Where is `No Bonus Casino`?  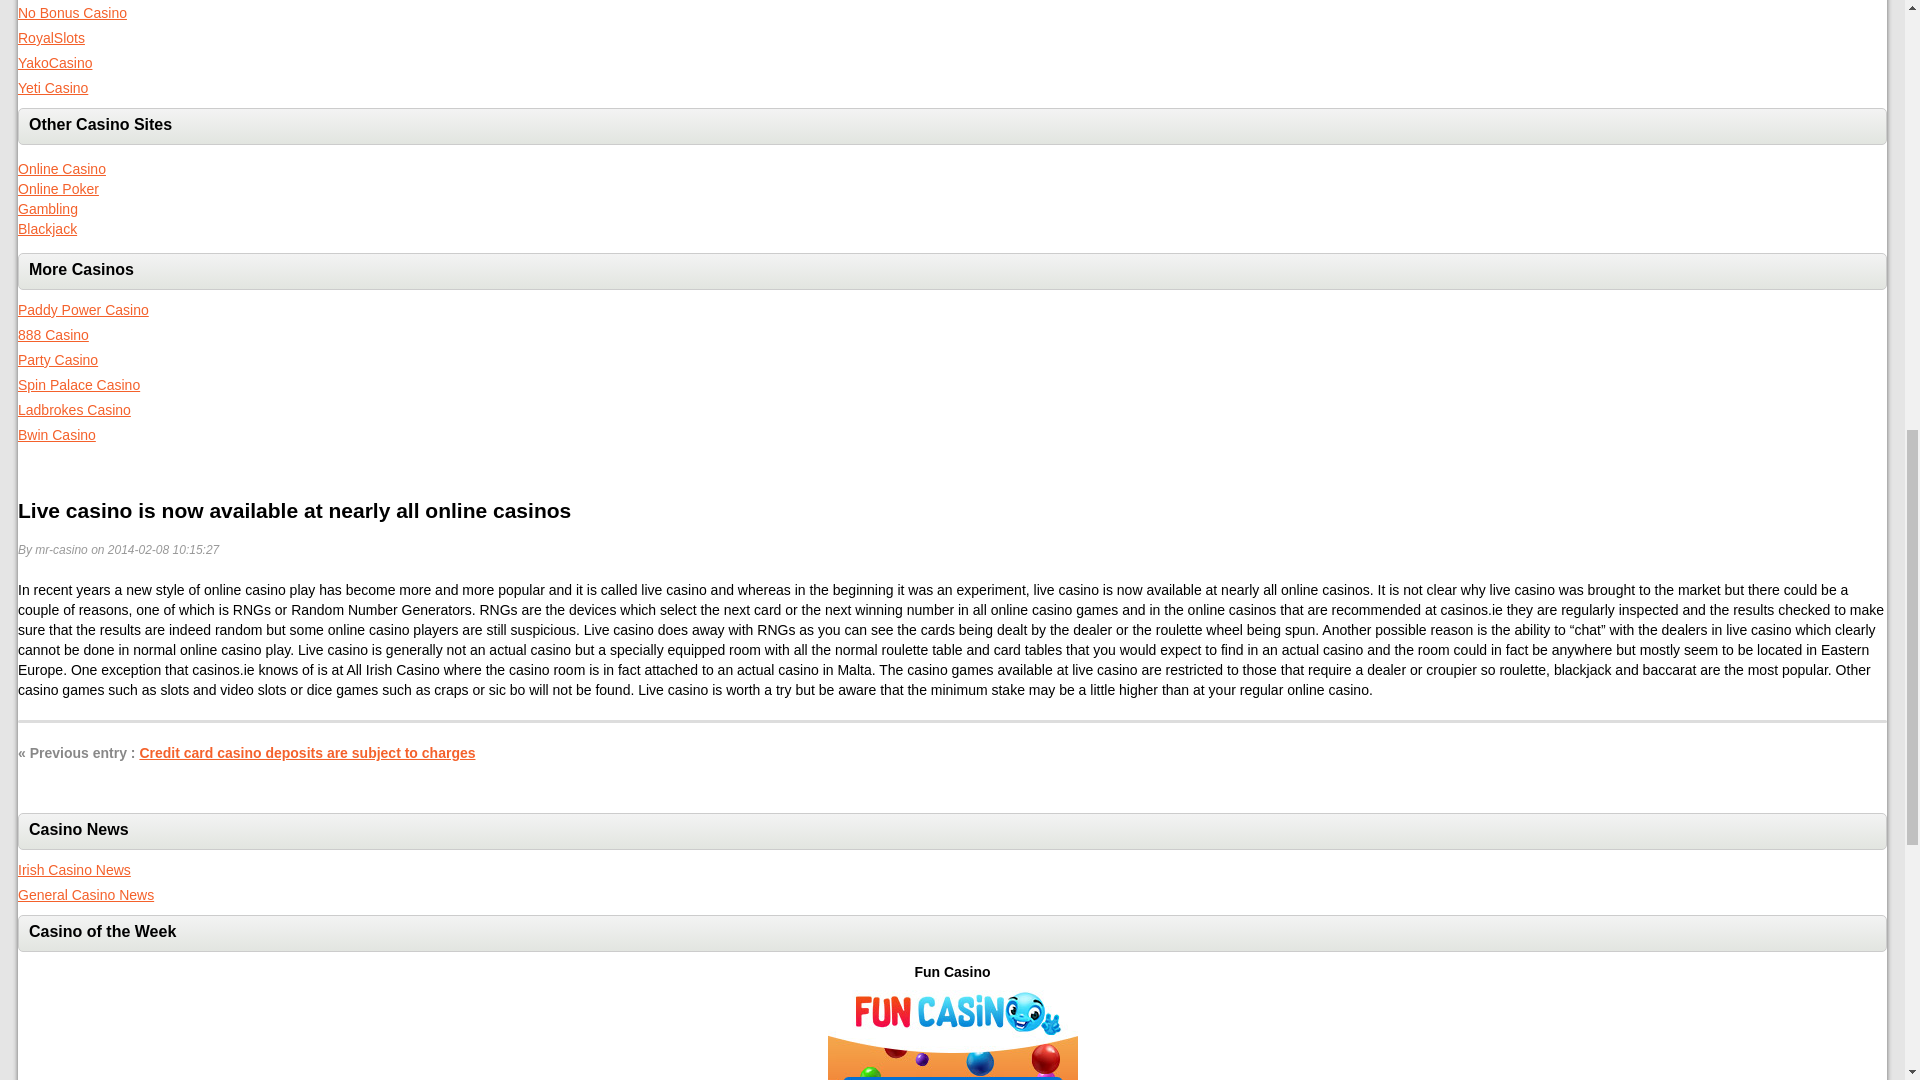 No Bonus Casino is located at coordinates (72, 12).